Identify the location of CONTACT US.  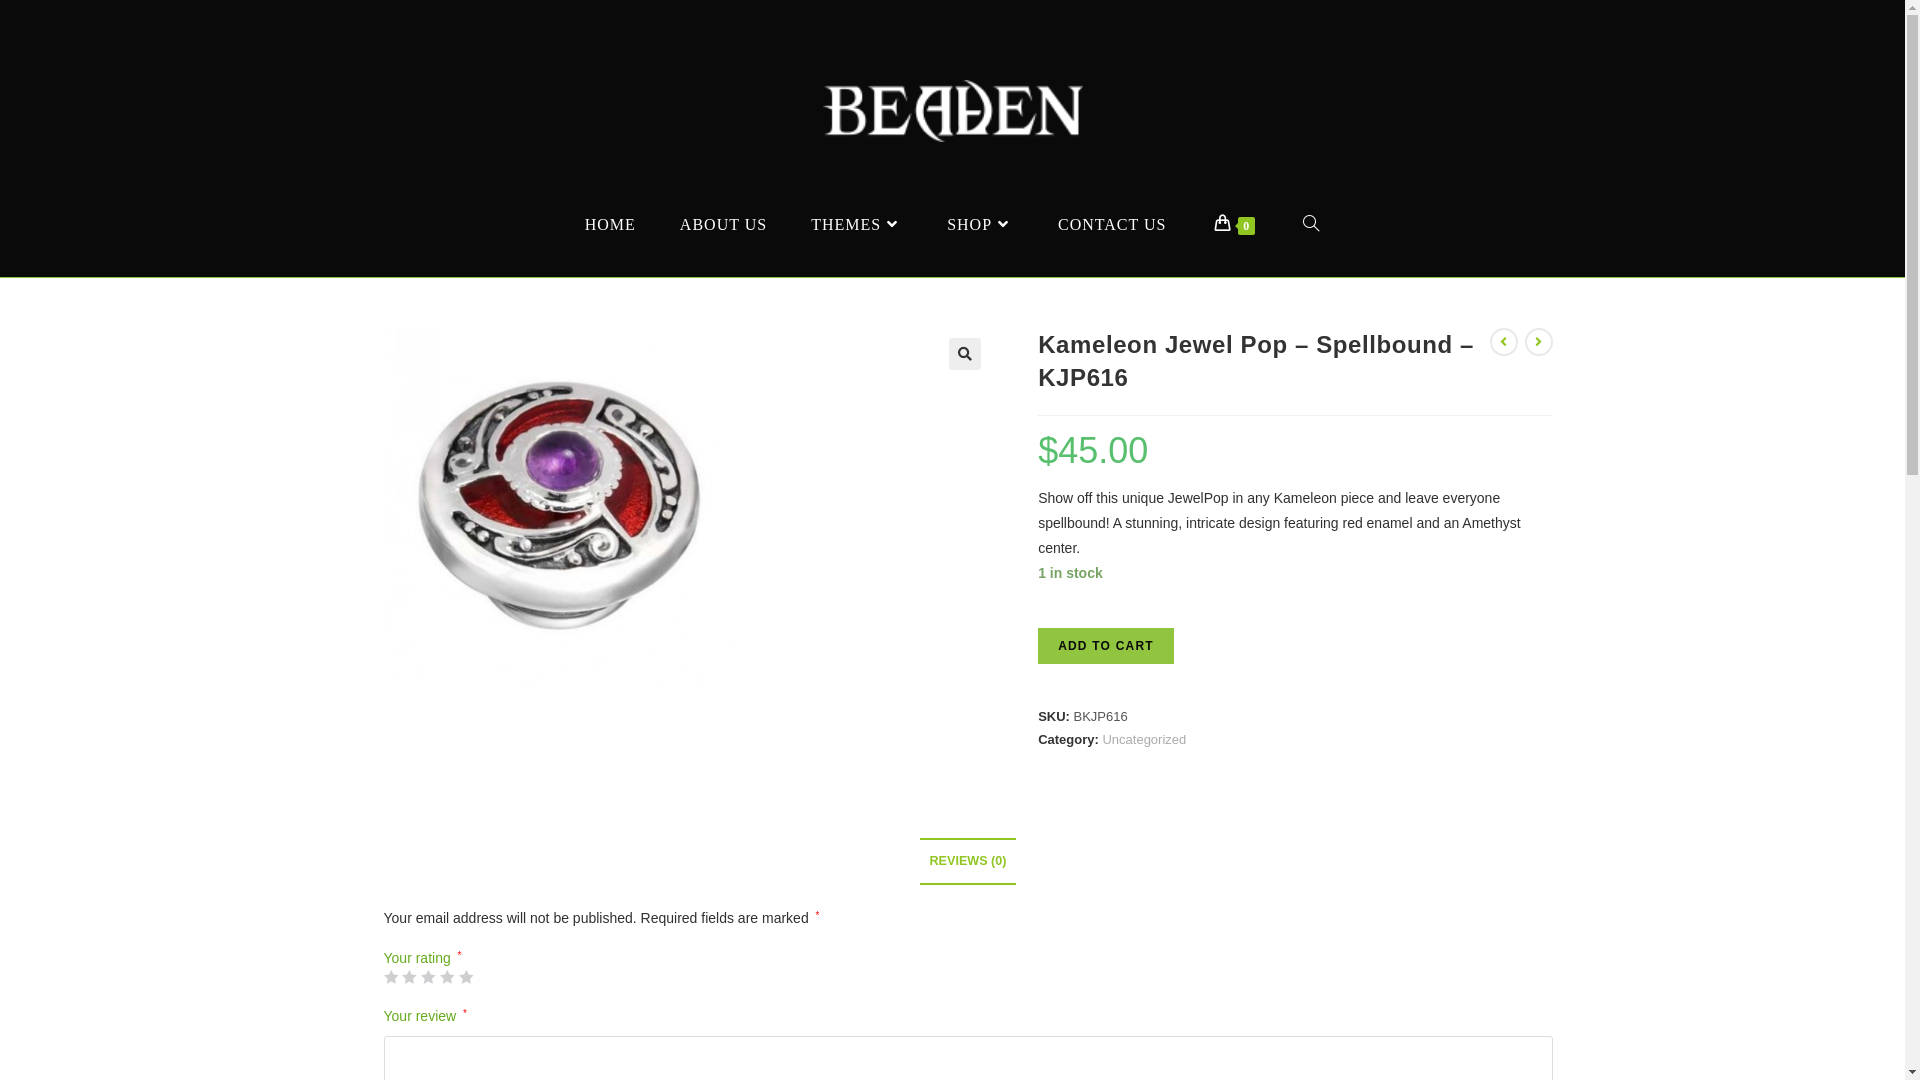
(1112, 224).